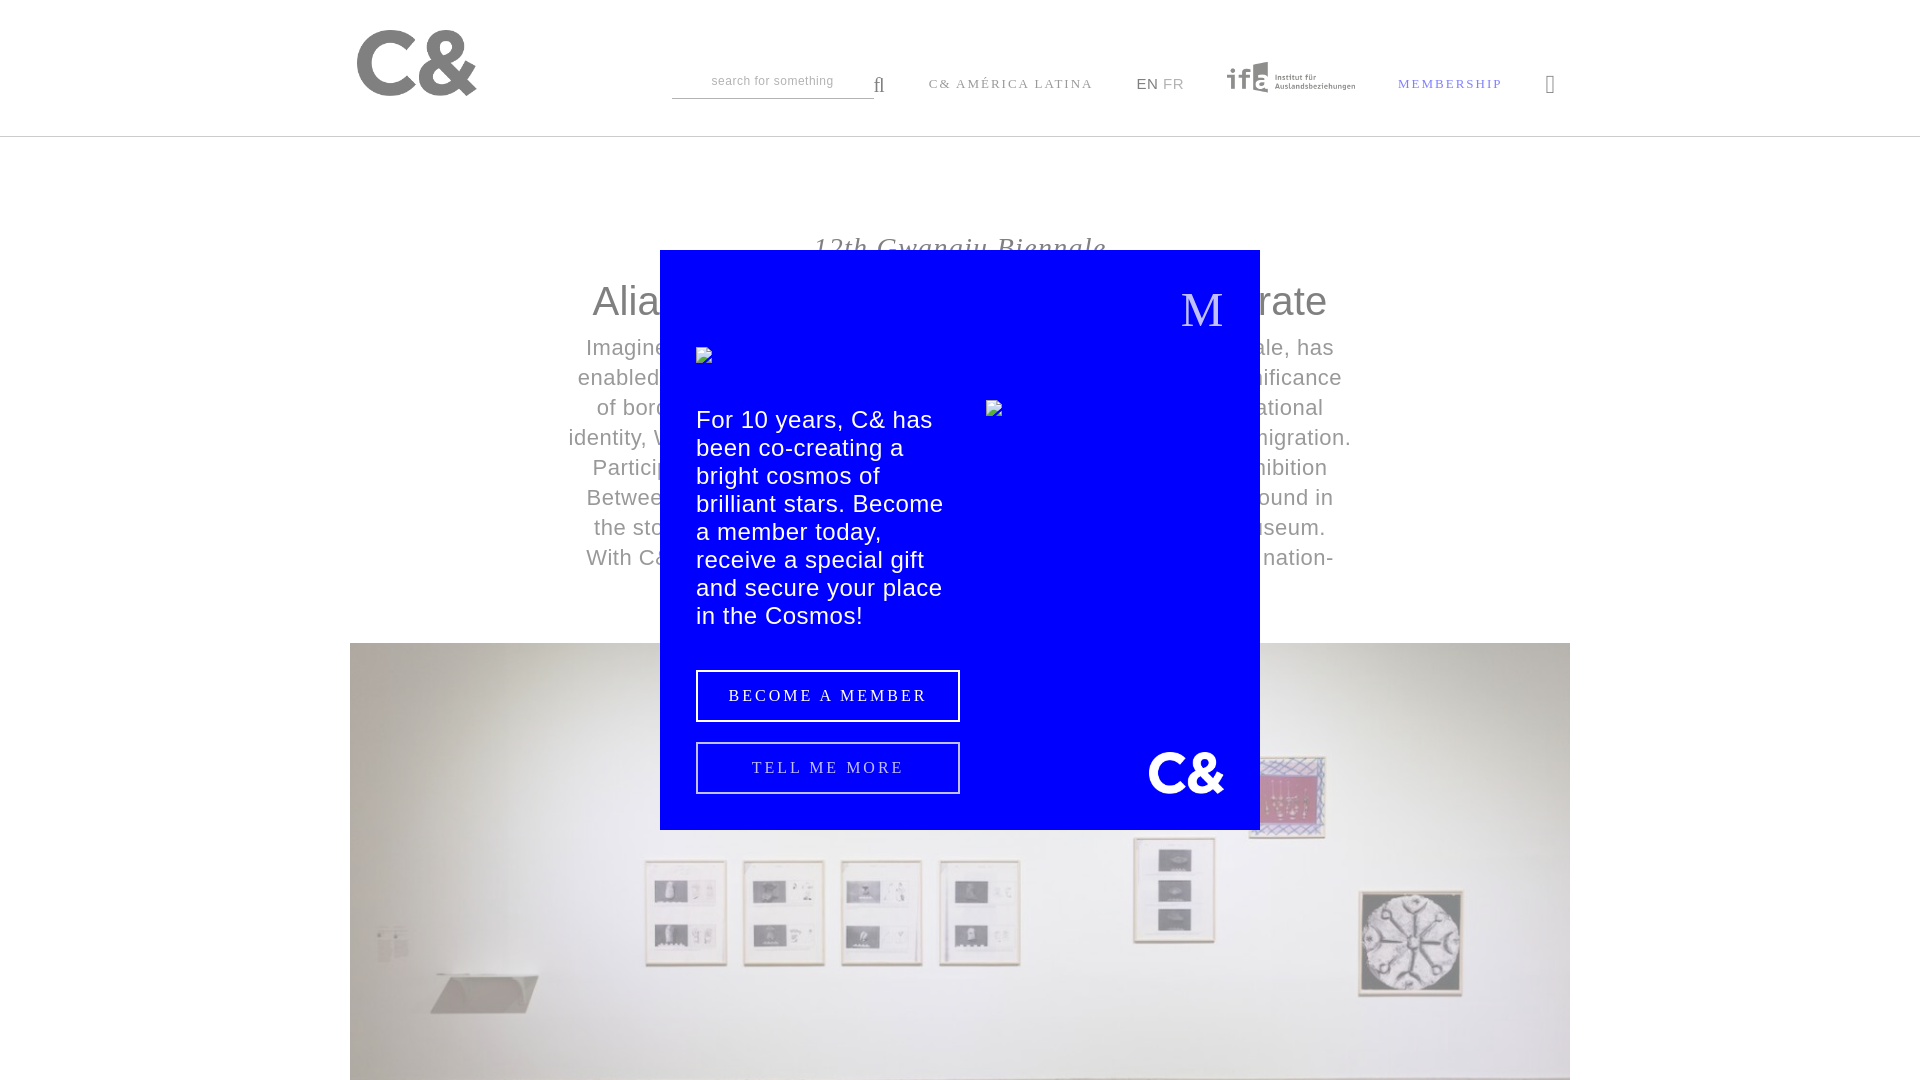 The height and width of the screenshot is (1080, 1920). Describe the element at coordinates (778, 86) in the screenshot. I see `search for something` at that location.